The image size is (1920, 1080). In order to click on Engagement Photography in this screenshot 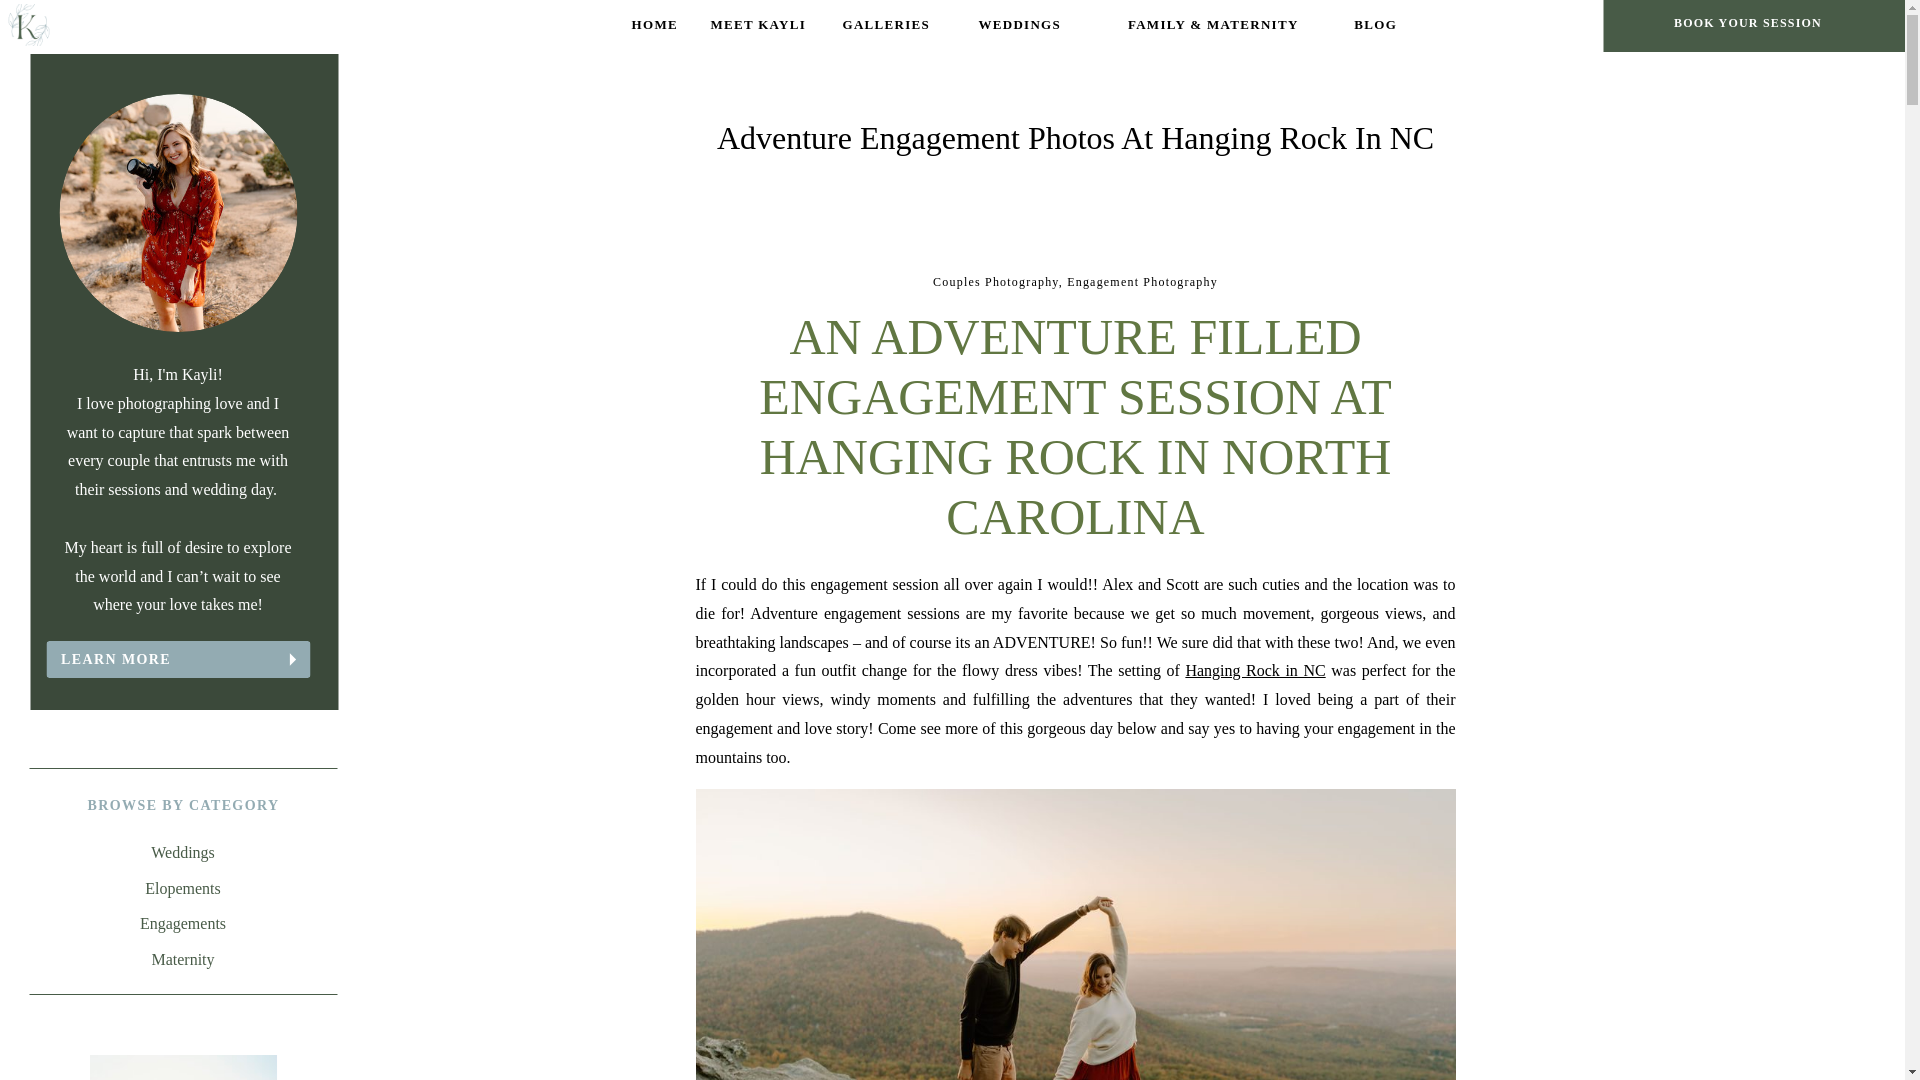, I will do `click(1142, 282)`.